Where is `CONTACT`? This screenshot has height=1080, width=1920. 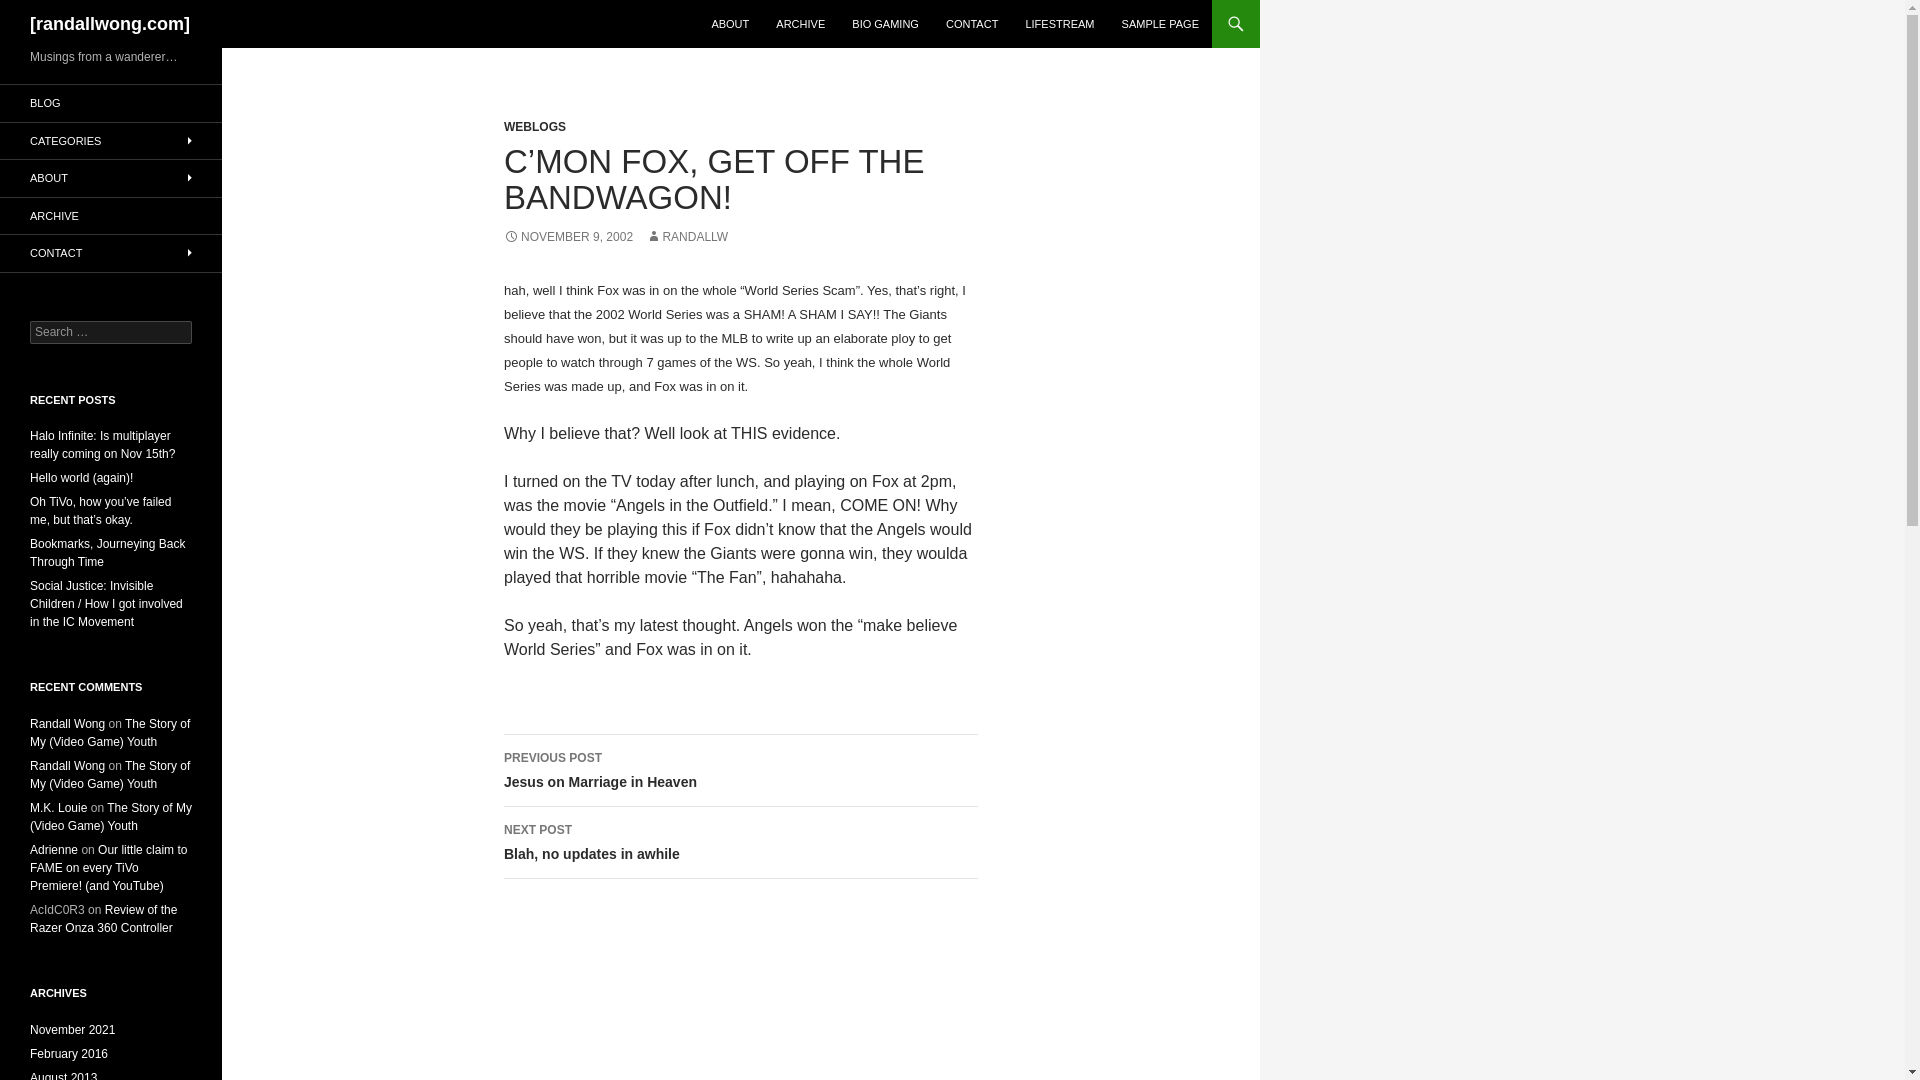
CONTACT is located at coordinates (1160, 24).